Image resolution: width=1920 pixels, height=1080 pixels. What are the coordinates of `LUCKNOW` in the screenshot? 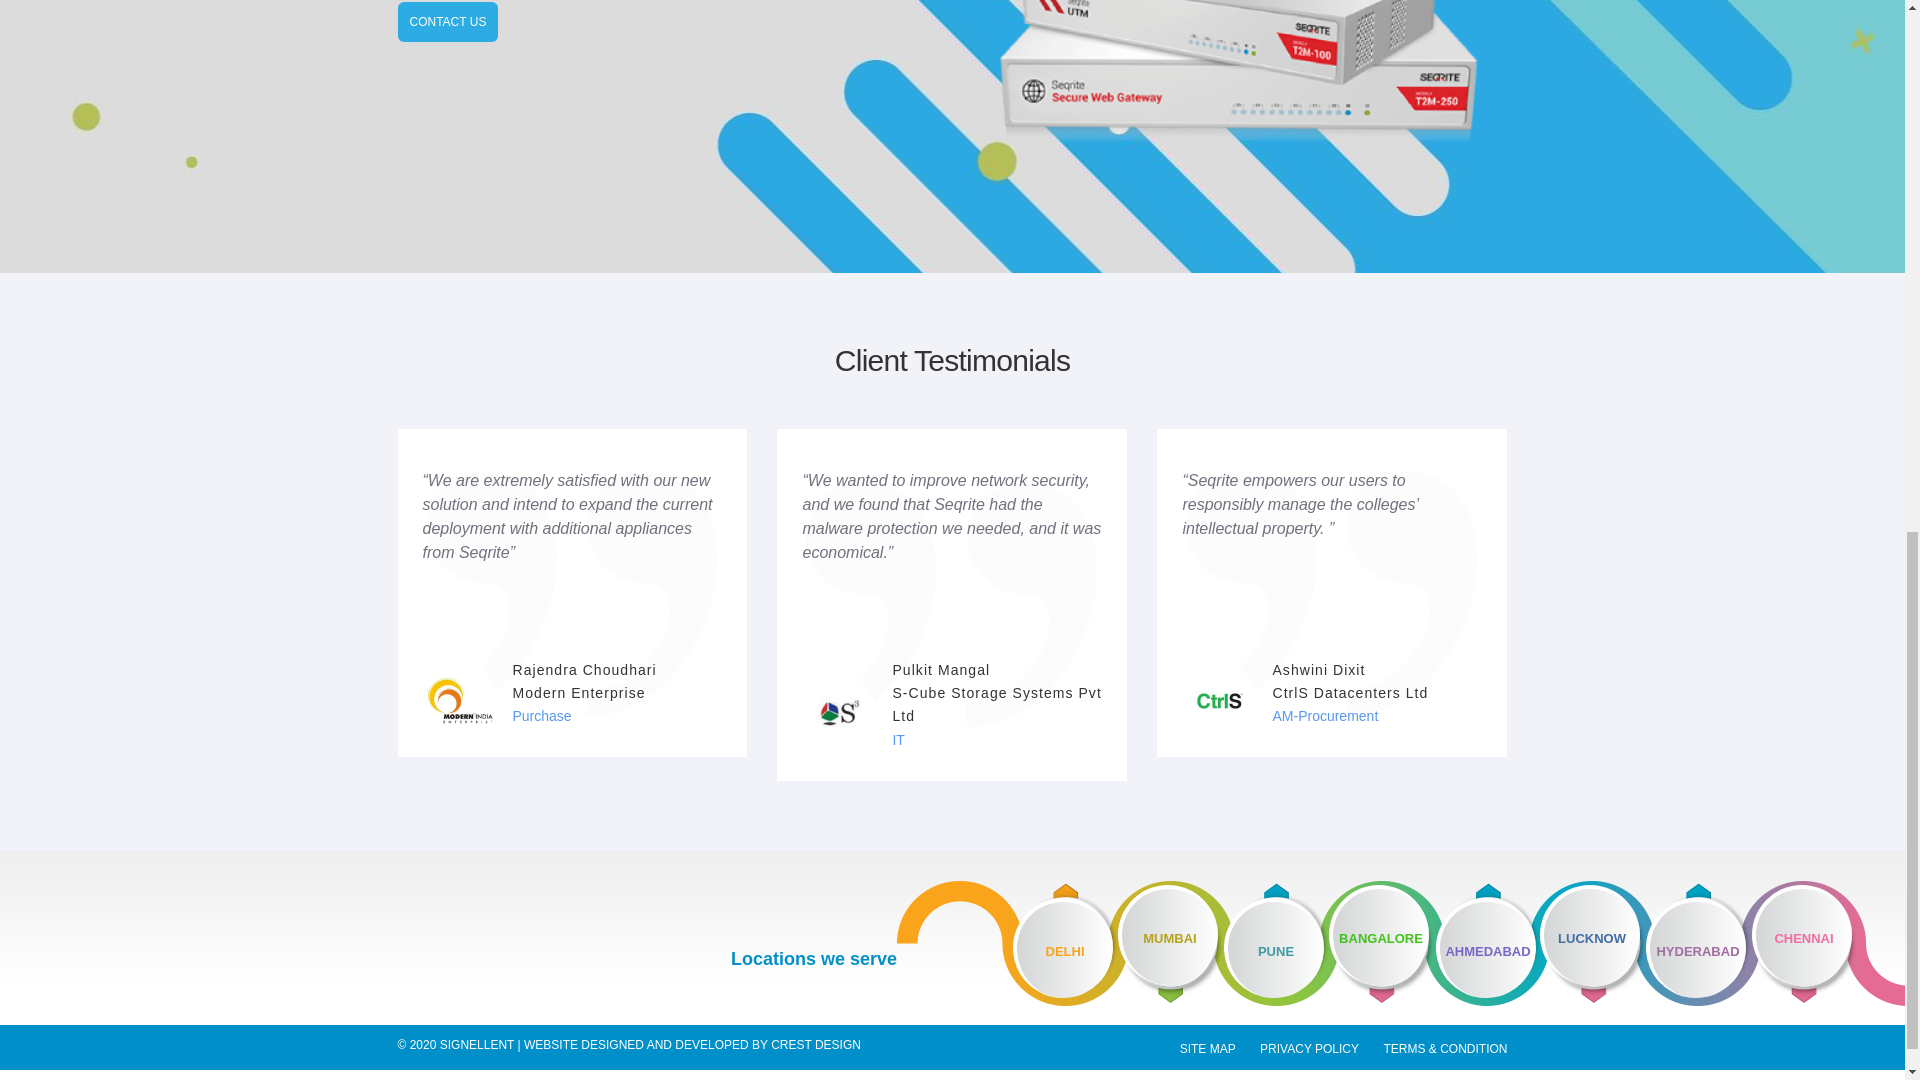 It's located at (1592, 942).